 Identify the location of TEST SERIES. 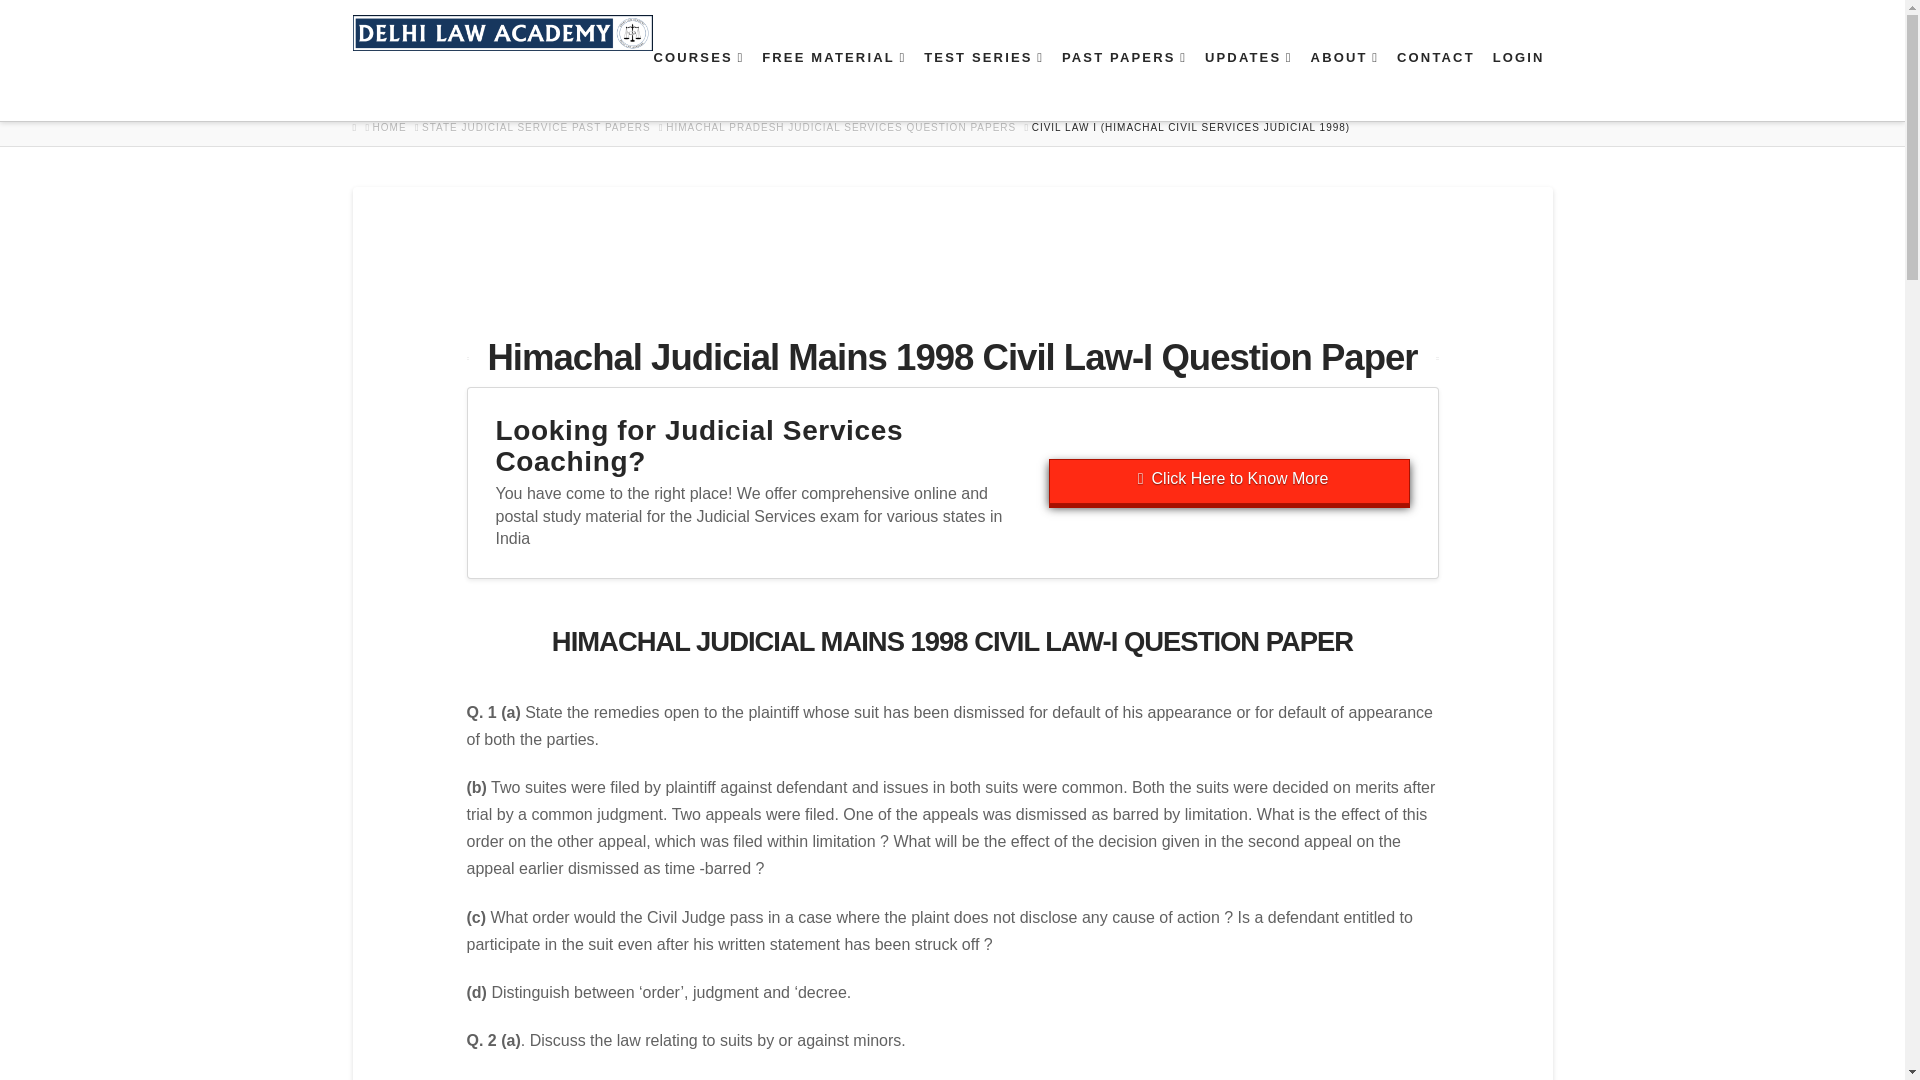
(982, 85).